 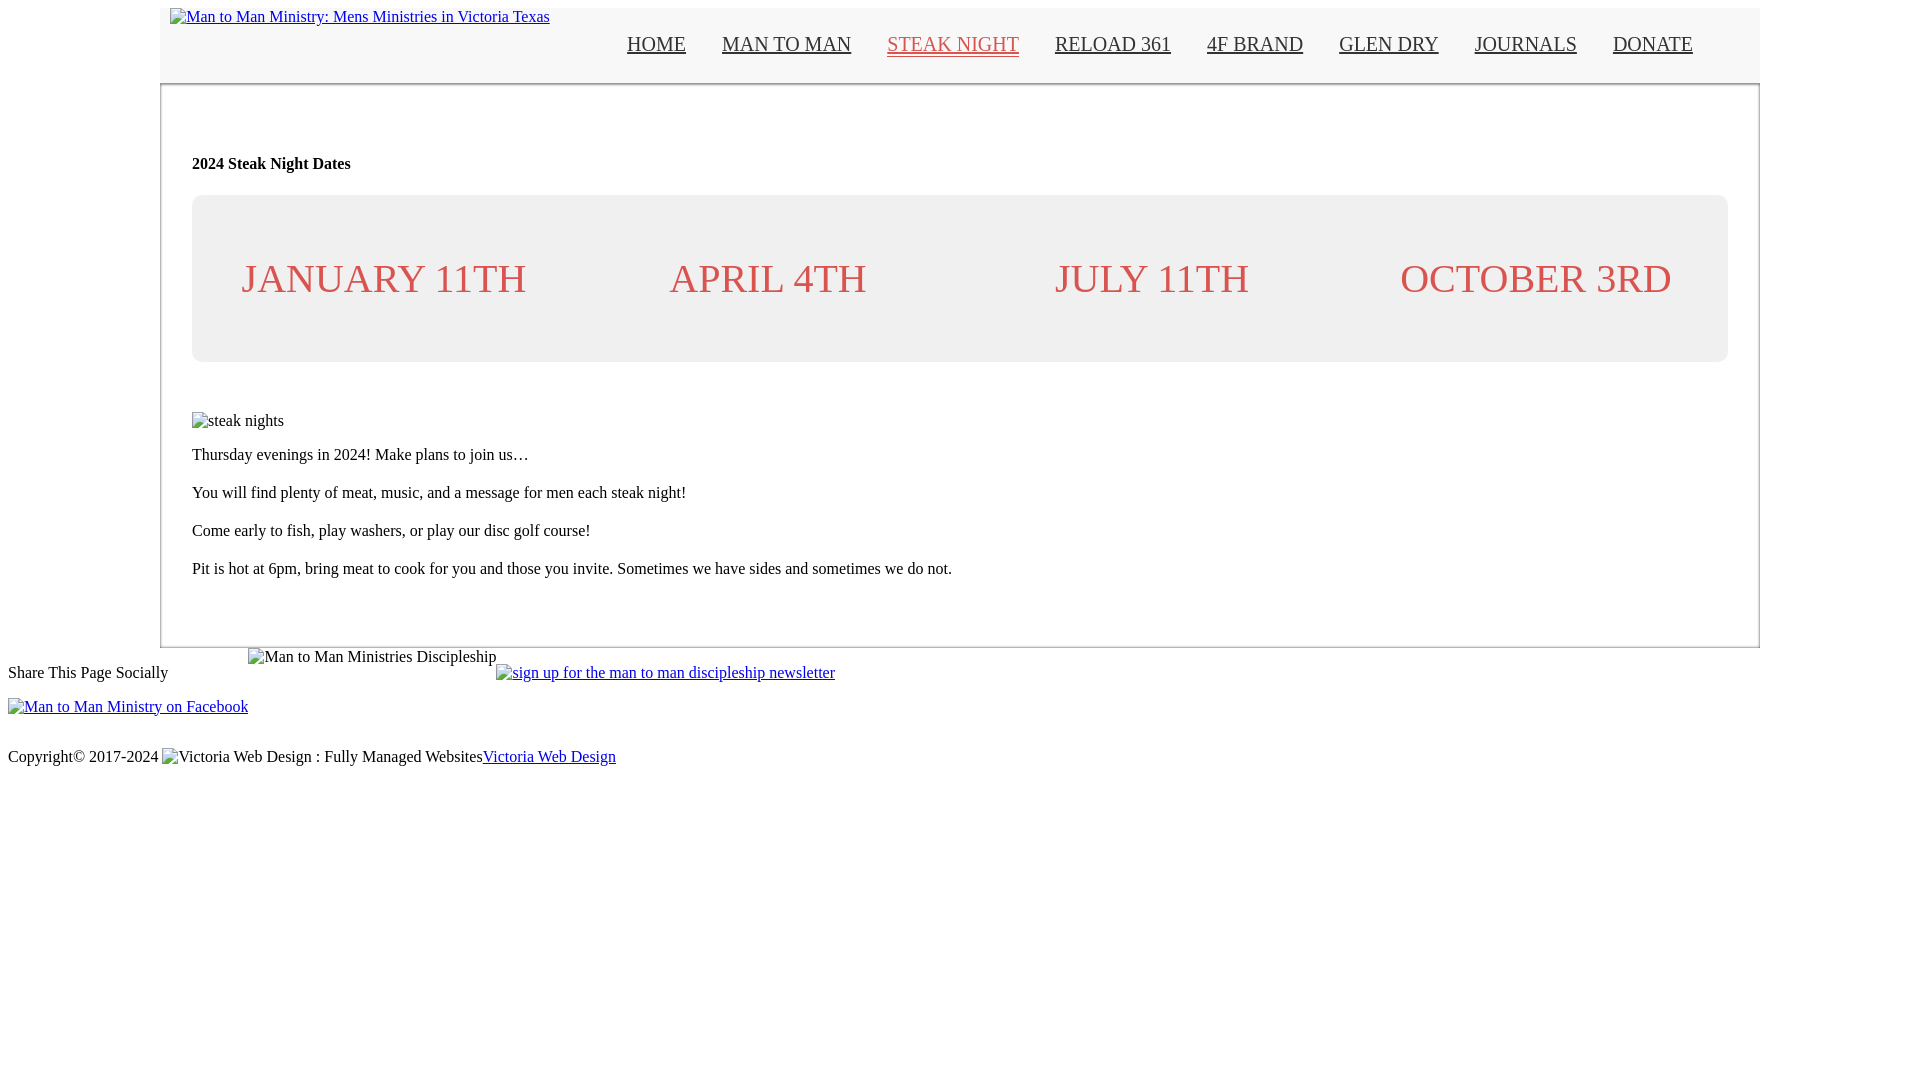 I want to click on JOURNALS, so click(x=1525, y=44).